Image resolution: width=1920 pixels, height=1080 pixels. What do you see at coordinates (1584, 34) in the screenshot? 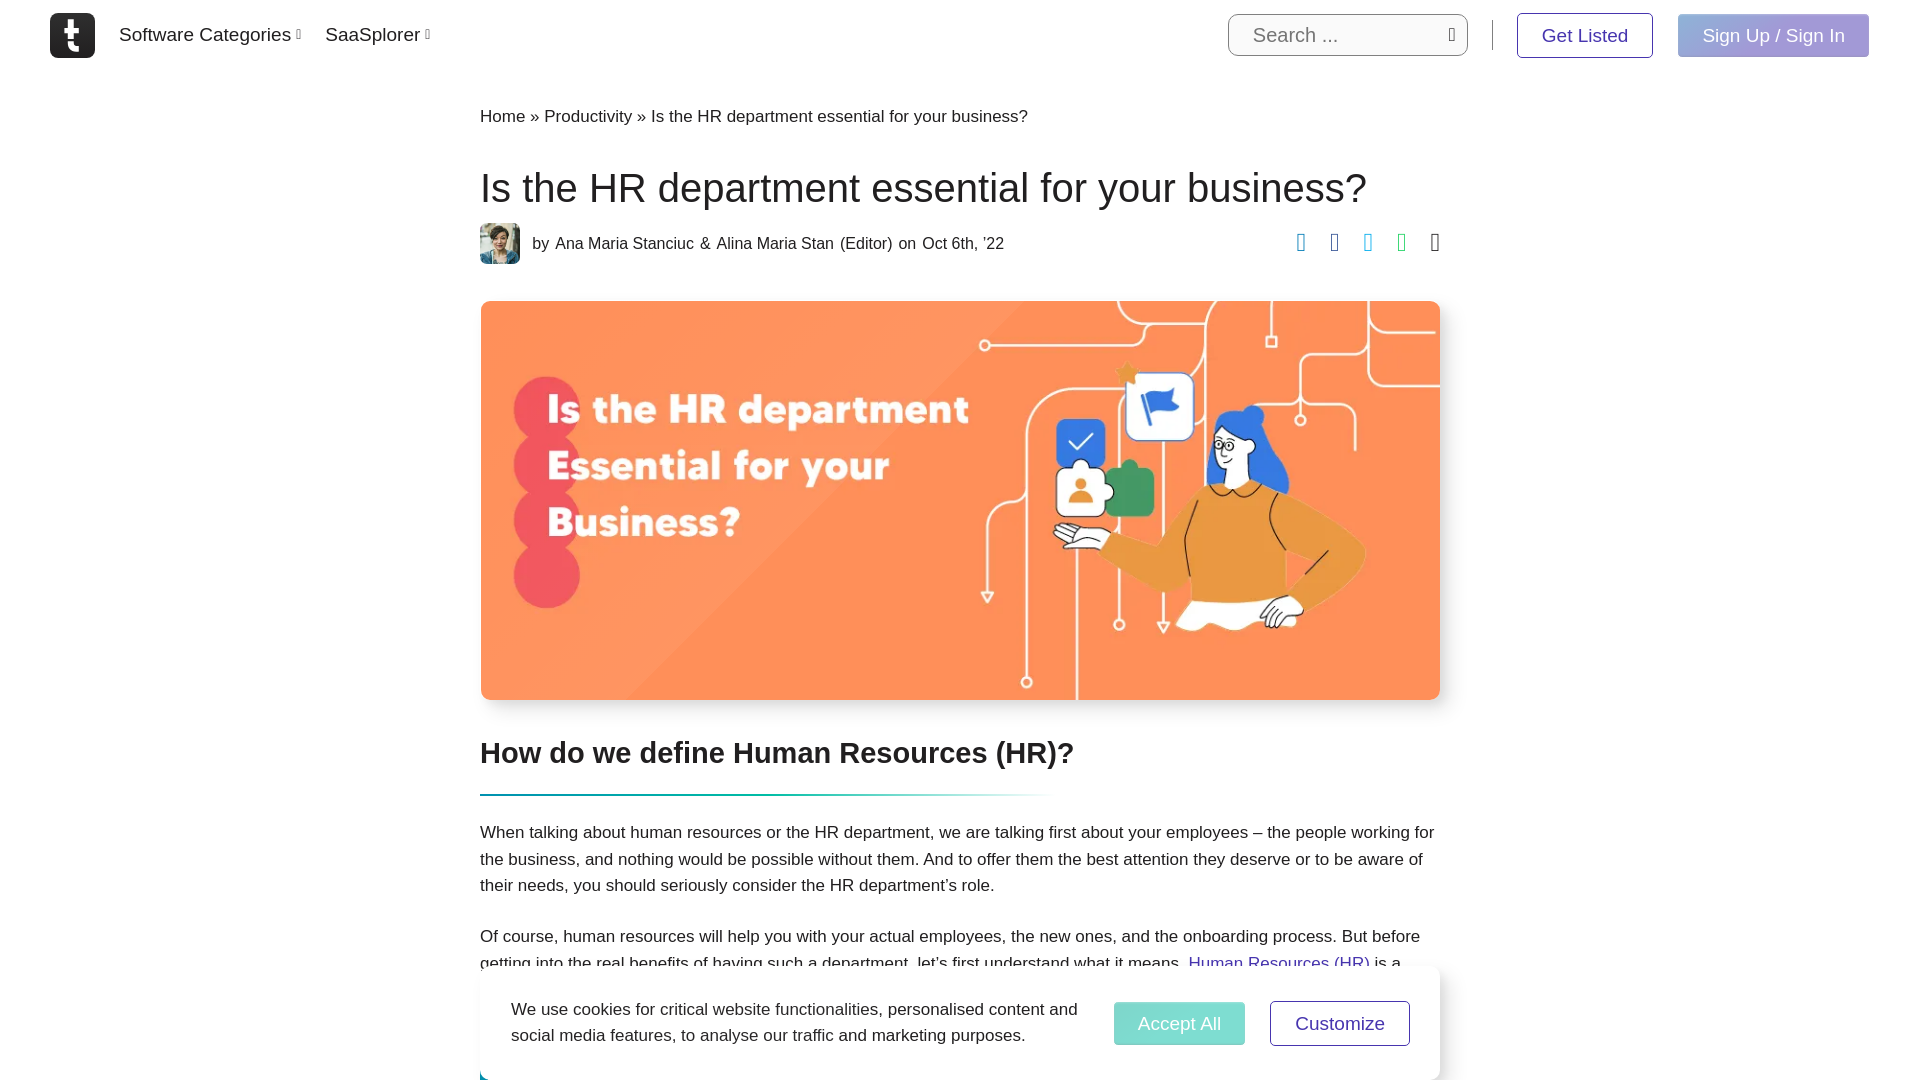
I see `Get Listed` at bounding box center [1584, 34].